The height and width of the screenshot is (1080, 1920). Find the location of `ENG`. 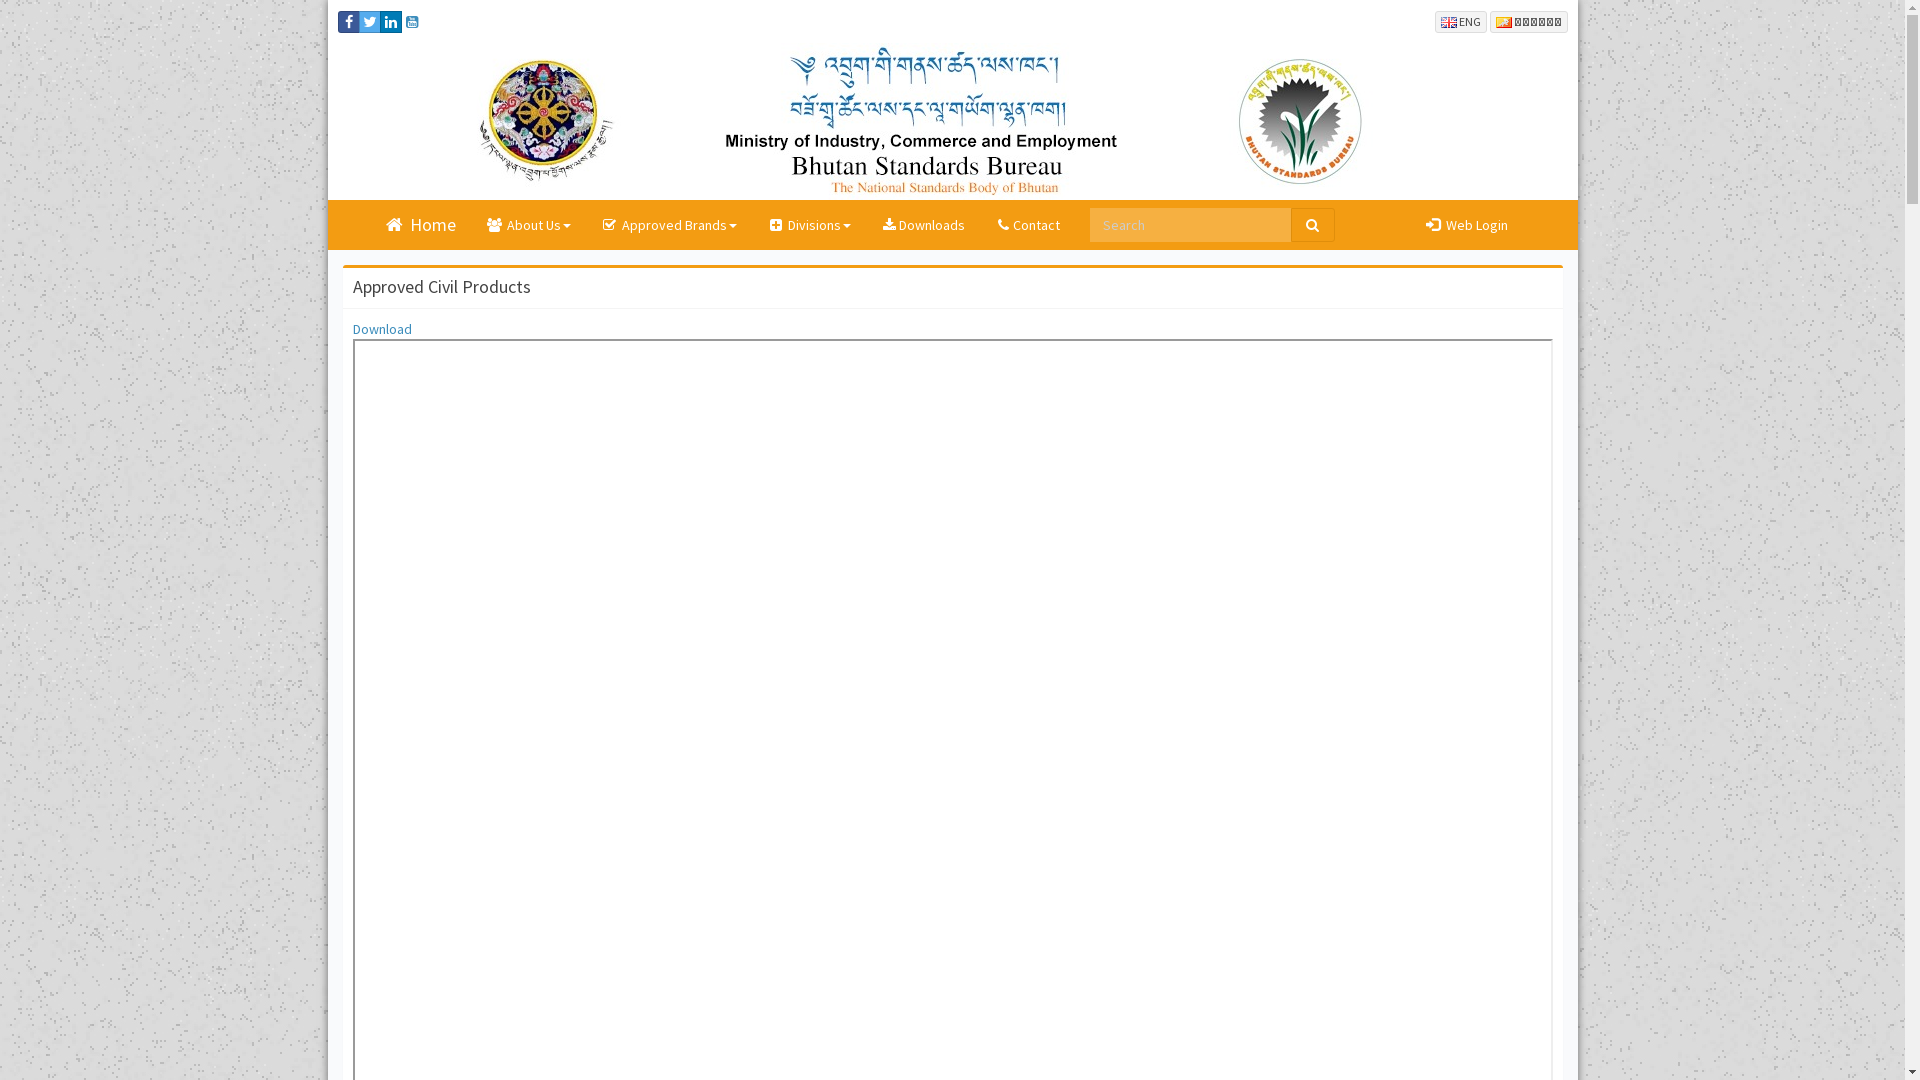

ENG is located at coordinates (1460, 22).